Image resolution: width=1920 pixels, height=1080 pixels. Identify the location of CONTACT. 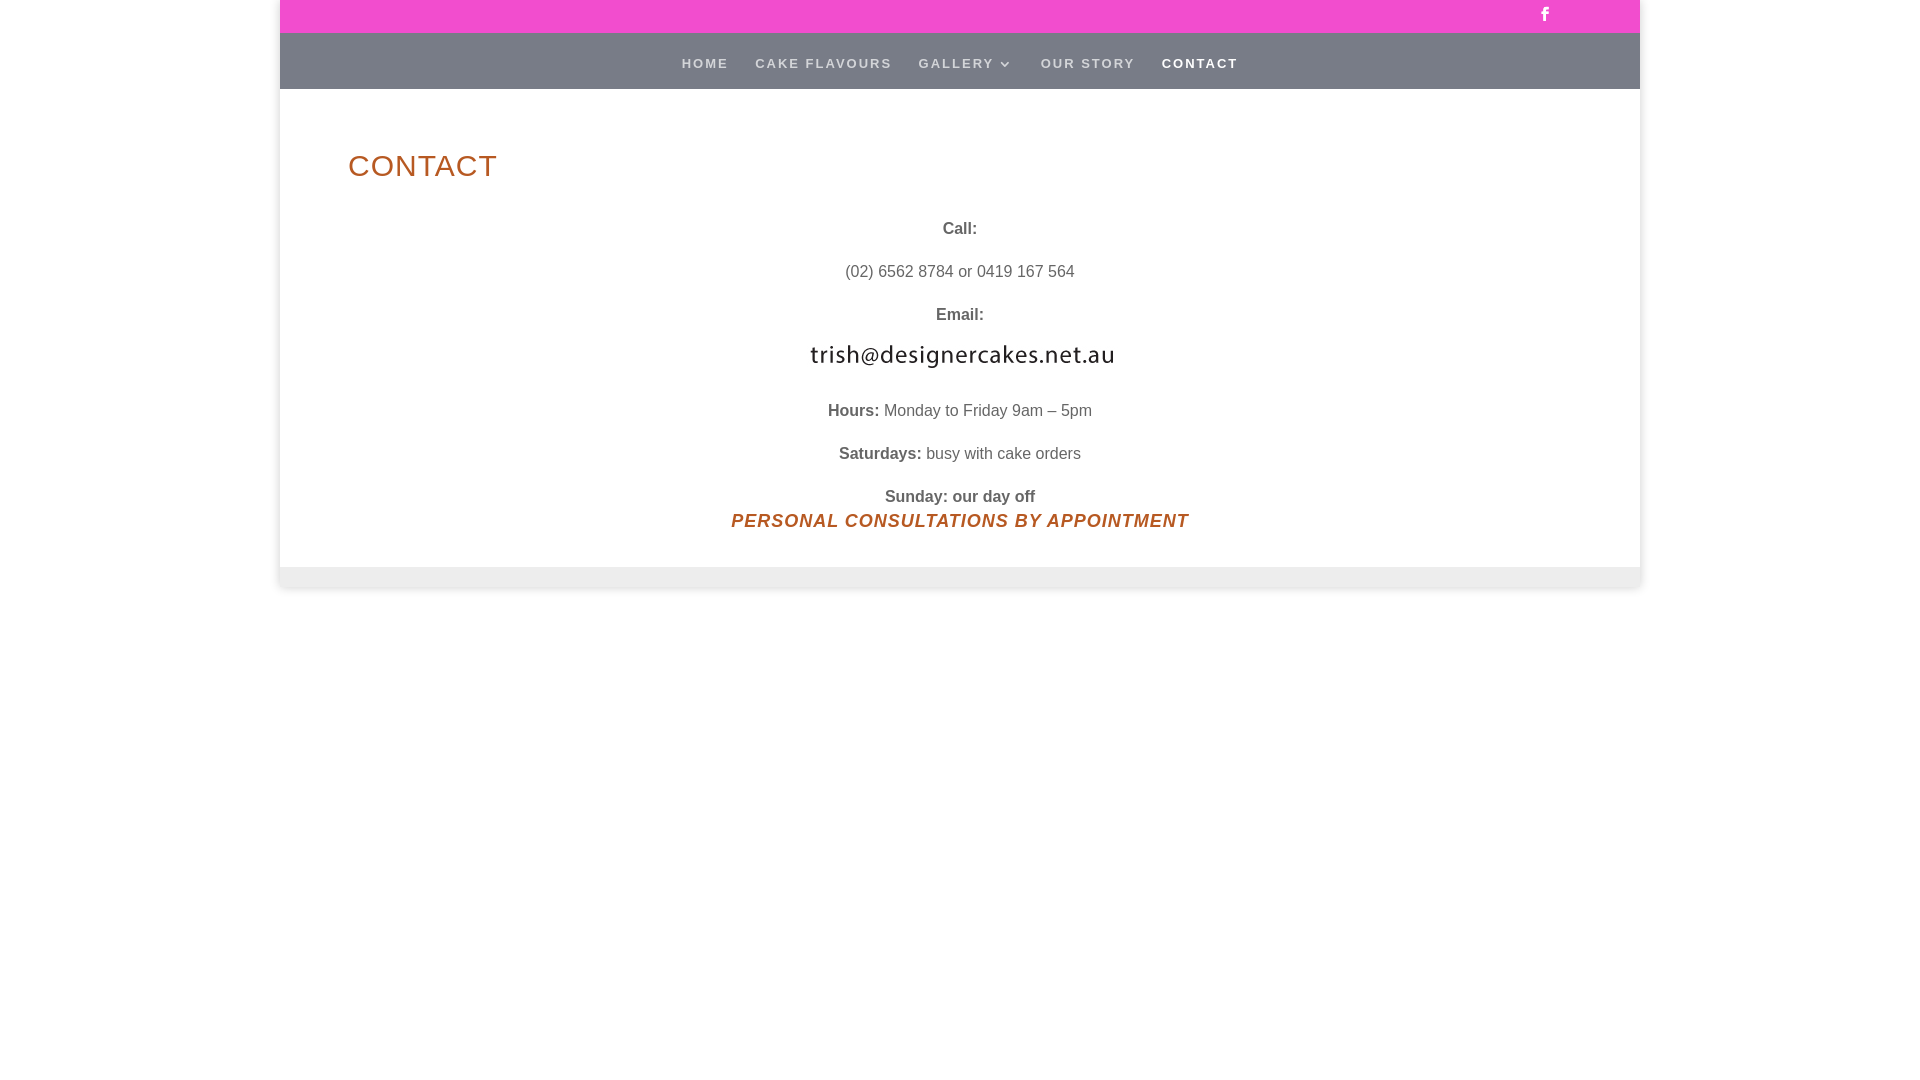
(1200, 72).